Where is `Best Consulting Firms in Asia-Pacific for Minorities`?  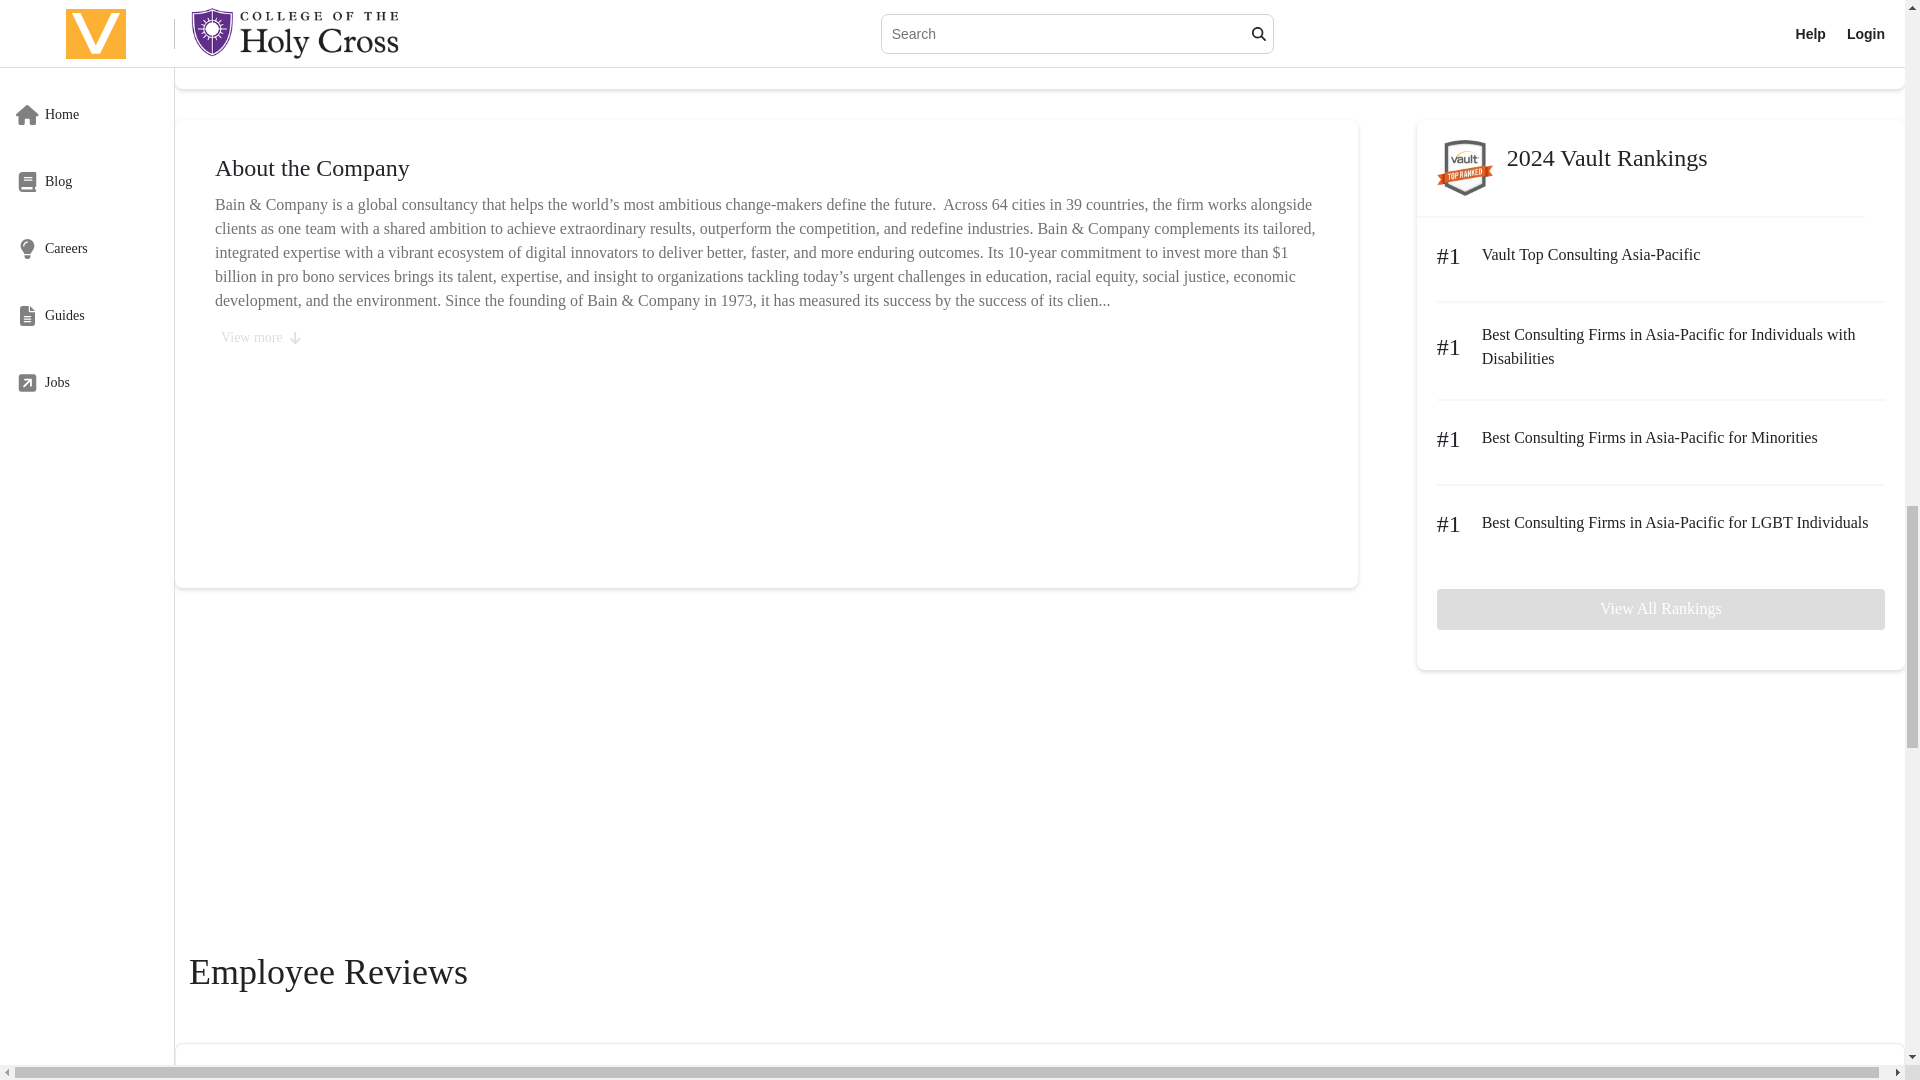 Best Consulting Firms in Asia-Pacific for Minorities is located at coordinates (1650, 438).